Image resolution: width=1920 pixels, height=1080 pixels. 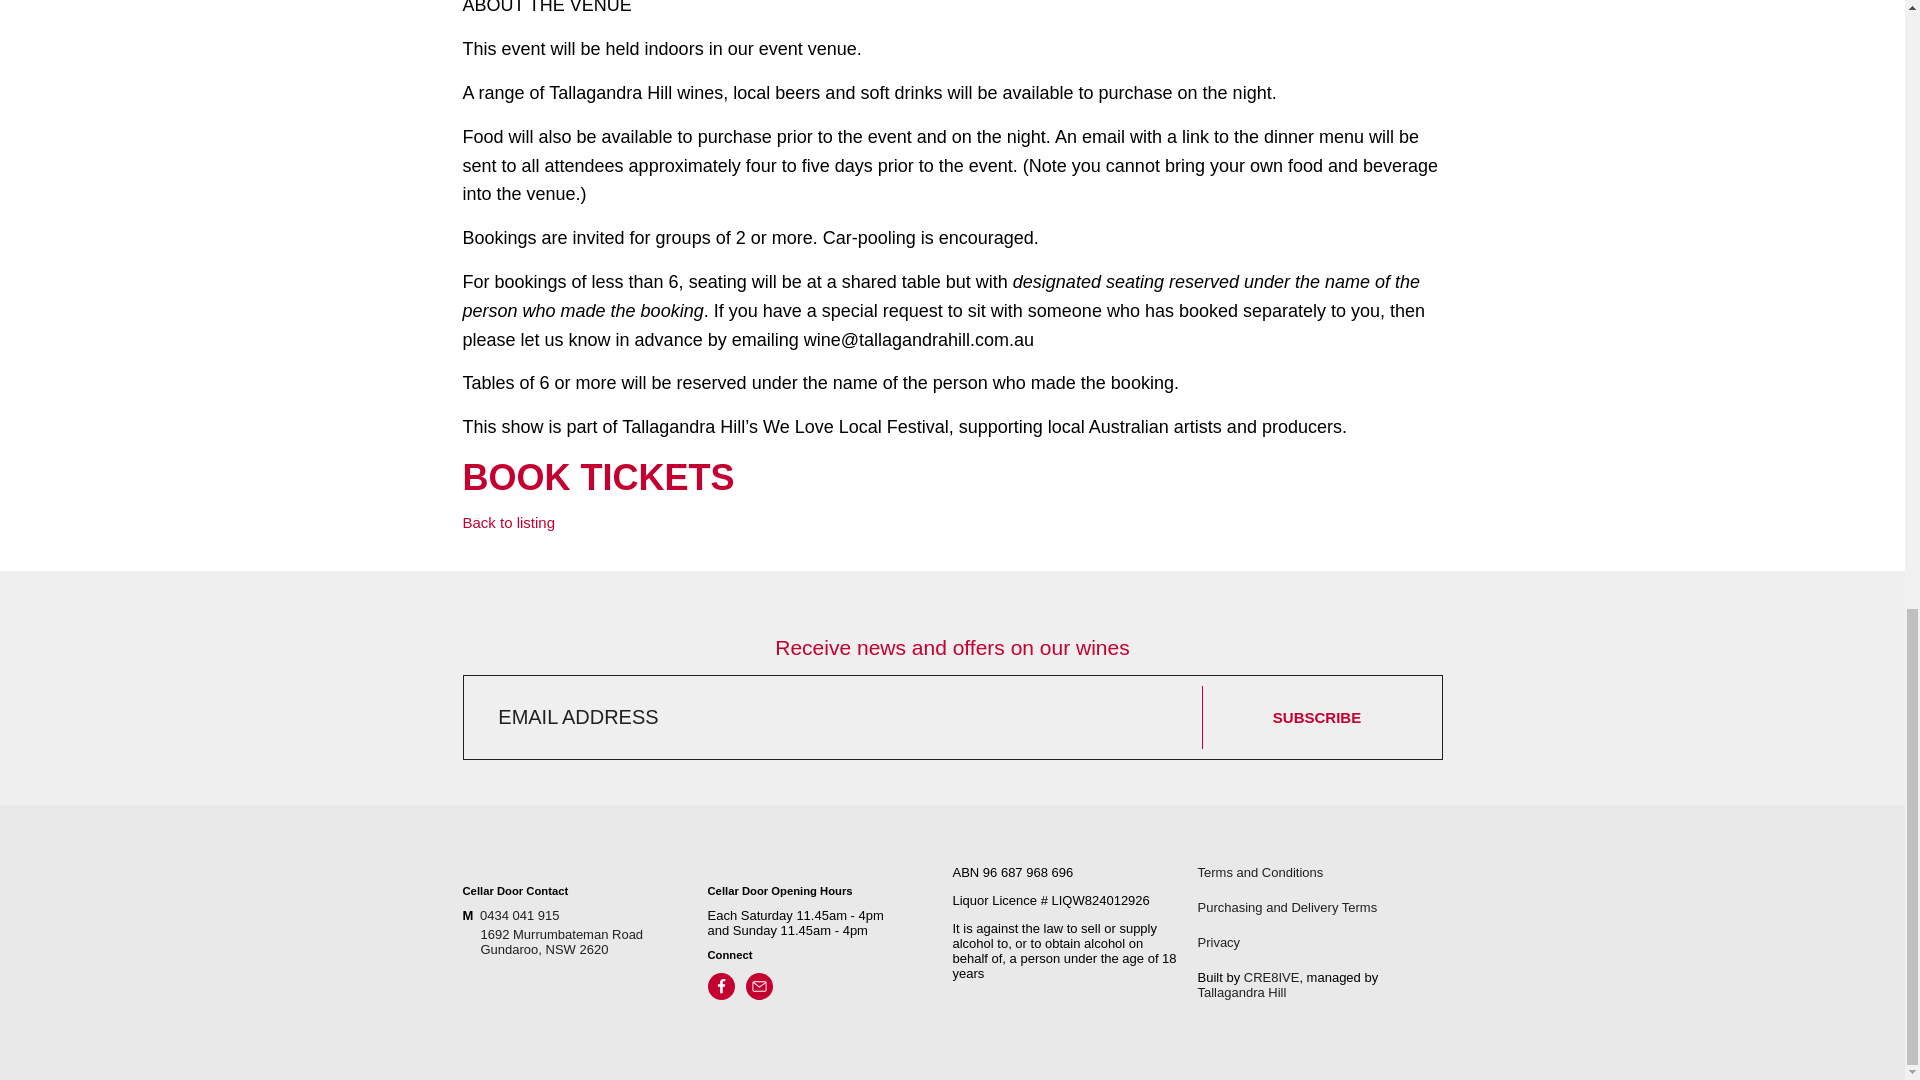 What do you see at coordinates (598, 476) in the screenshot?
I see `BOOK TICKETS` at bounding box center [598, 476].